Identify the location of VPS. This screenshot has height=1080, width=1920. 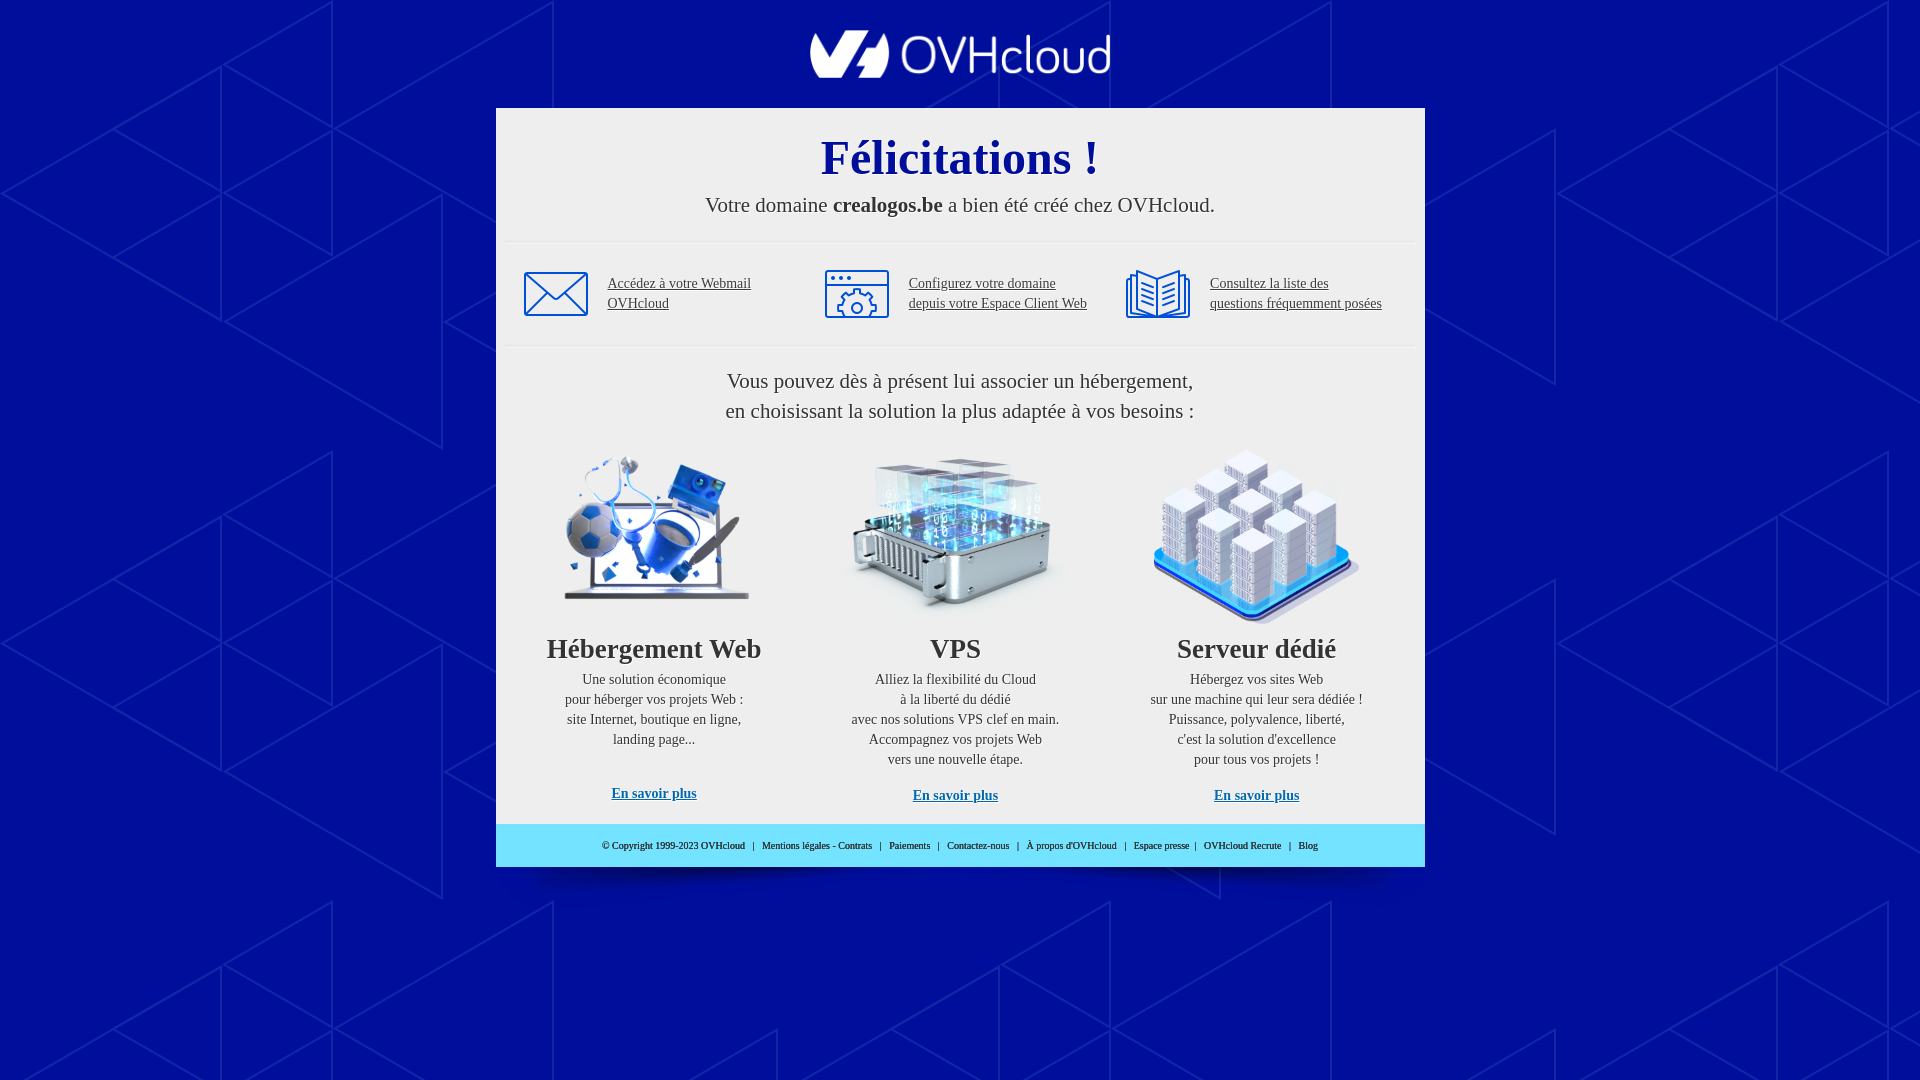
(956, 620).